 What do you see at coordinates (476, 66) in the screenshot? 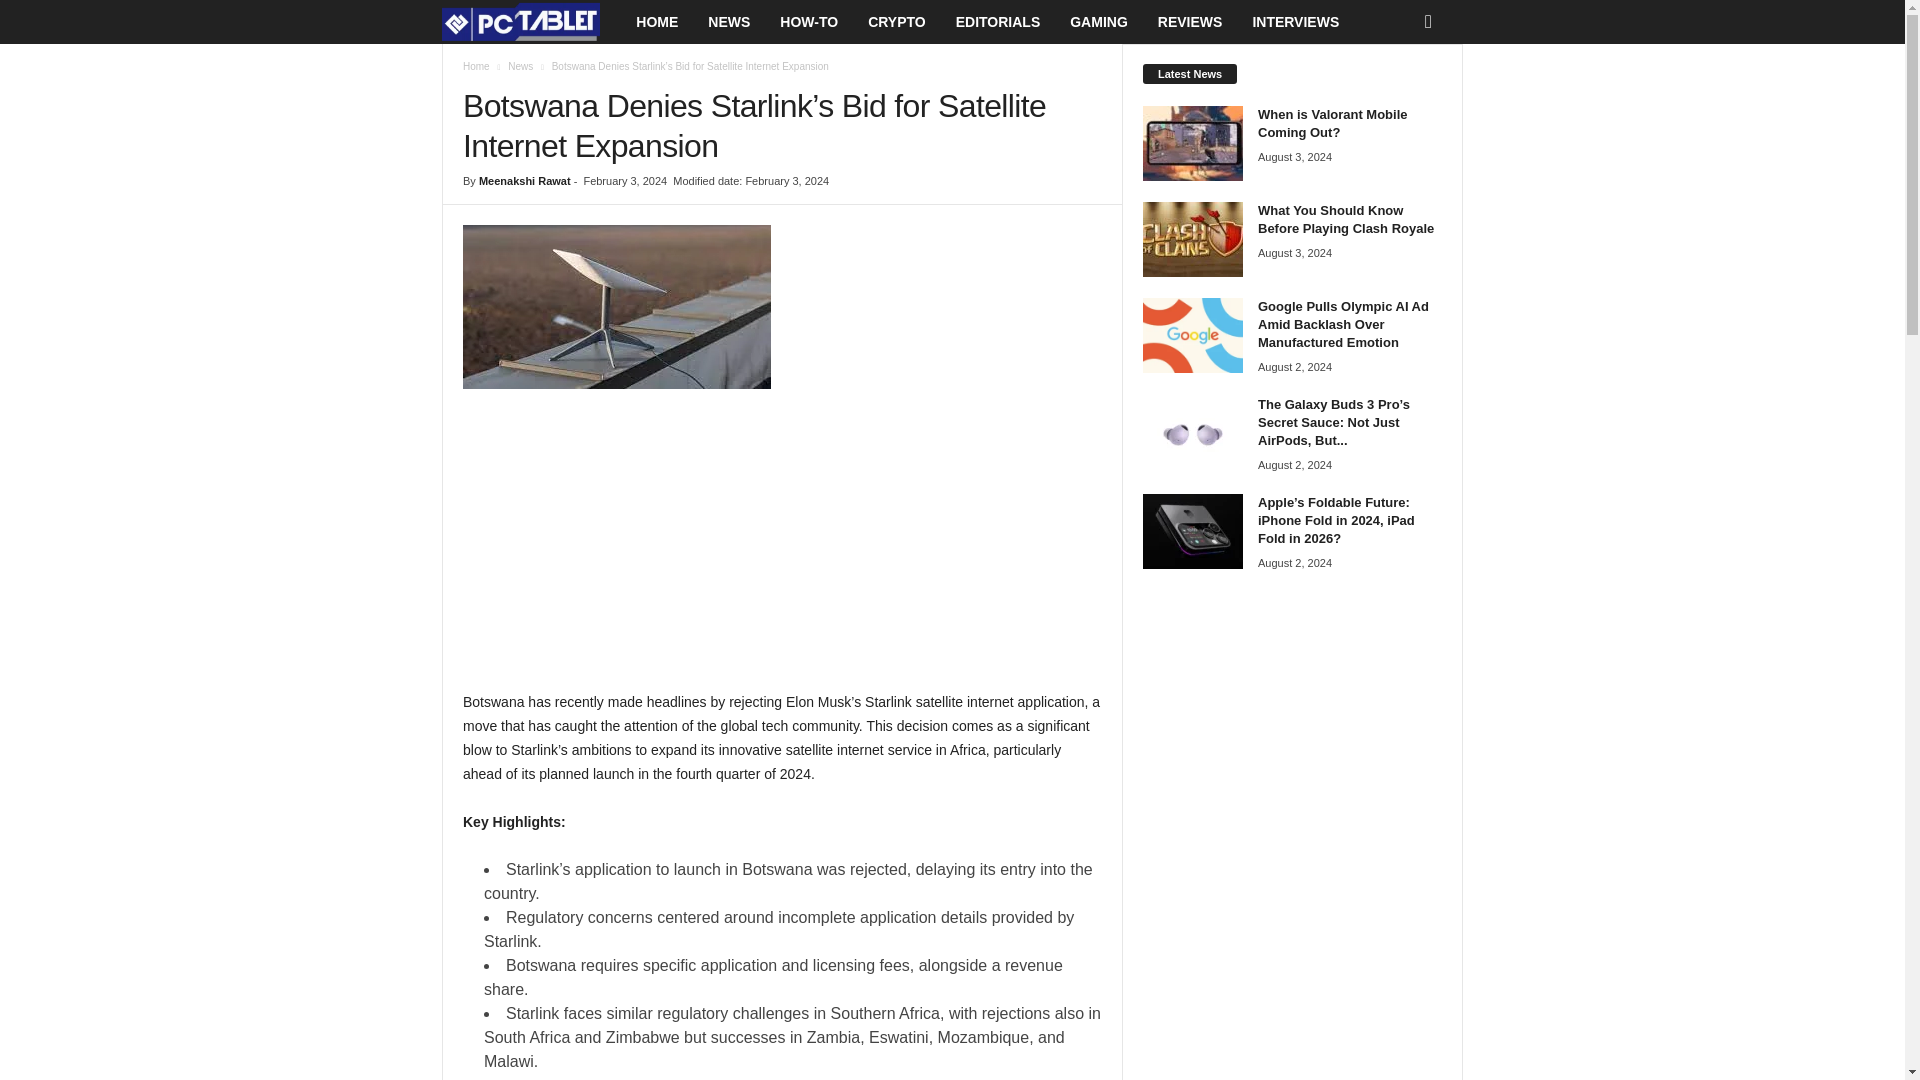
I see `Home` at bounding box center [476, 66].